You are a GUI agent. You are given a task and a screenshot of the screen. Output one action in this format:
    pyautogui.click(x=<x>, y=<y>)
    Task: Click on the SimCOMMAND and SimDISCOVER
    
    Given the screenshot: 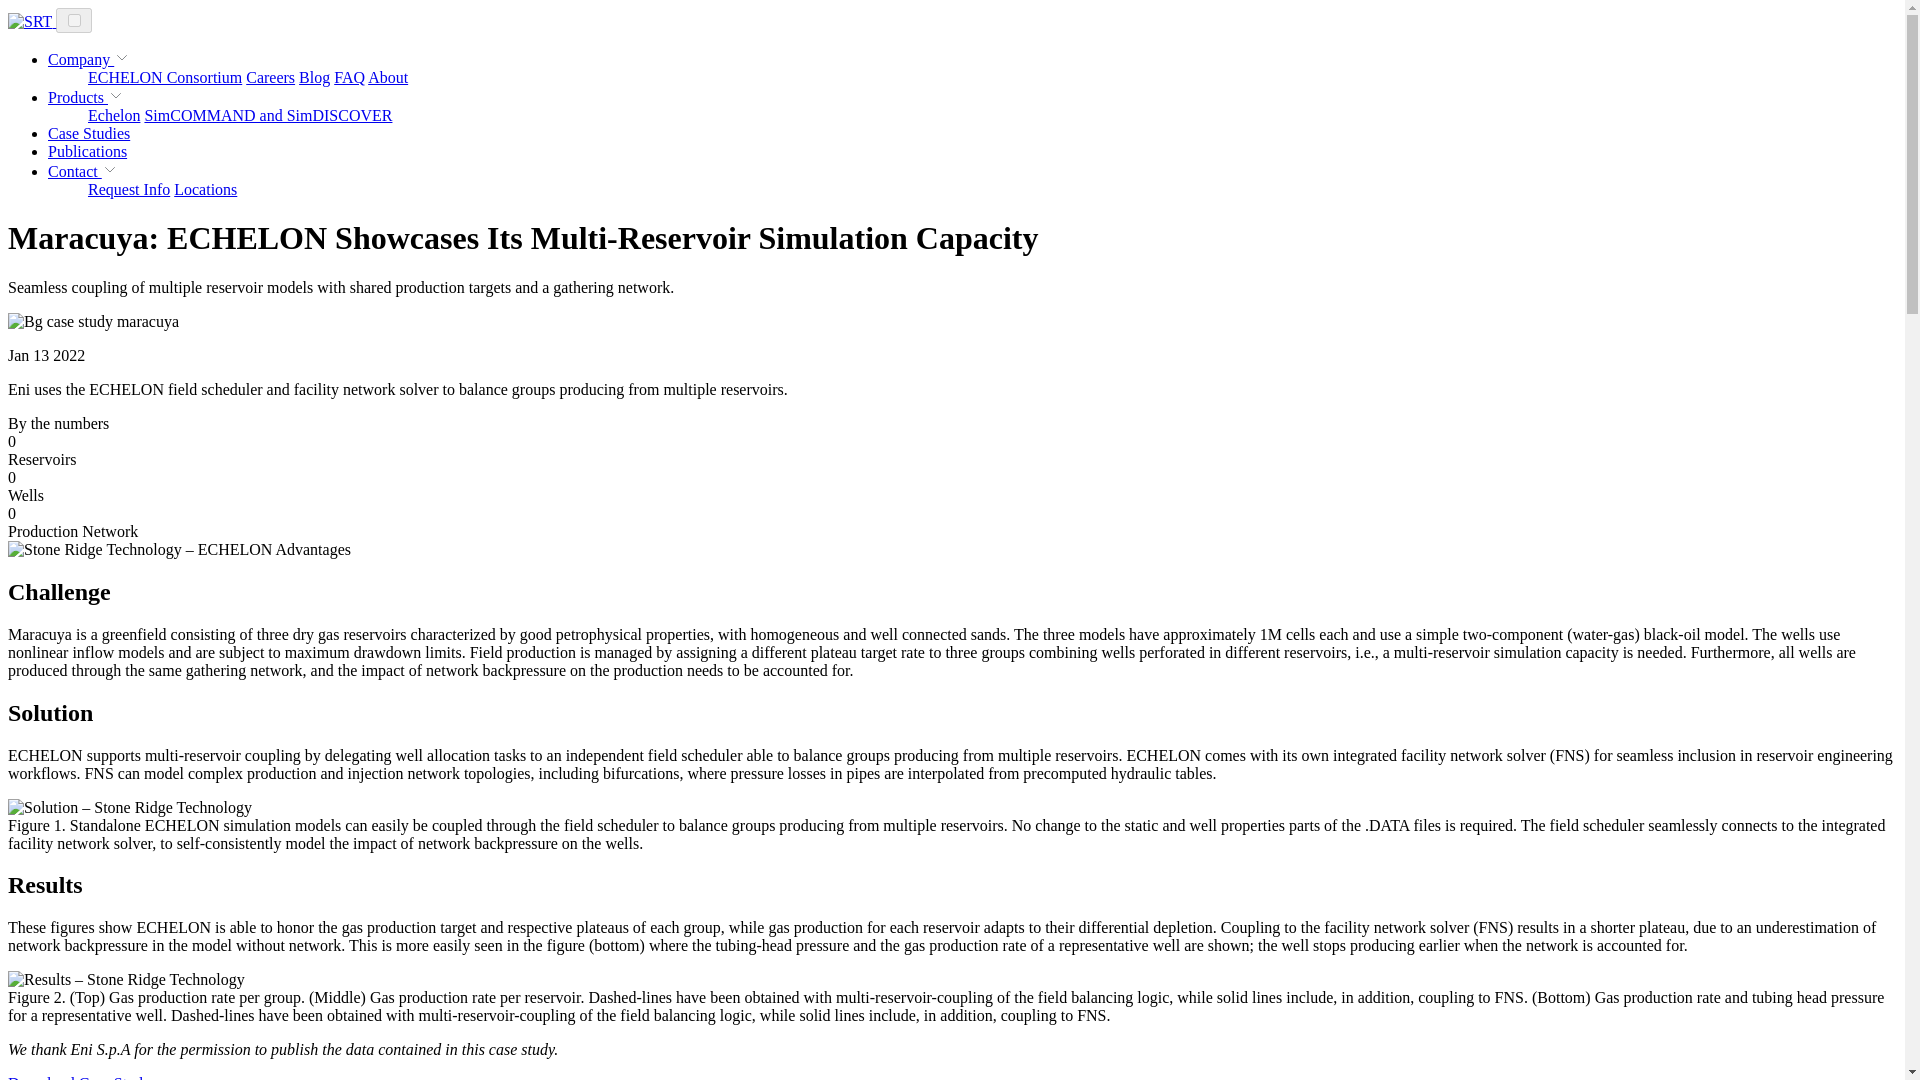 What is the action you would take?
    pyautogui.click(x=268, y=115)
    